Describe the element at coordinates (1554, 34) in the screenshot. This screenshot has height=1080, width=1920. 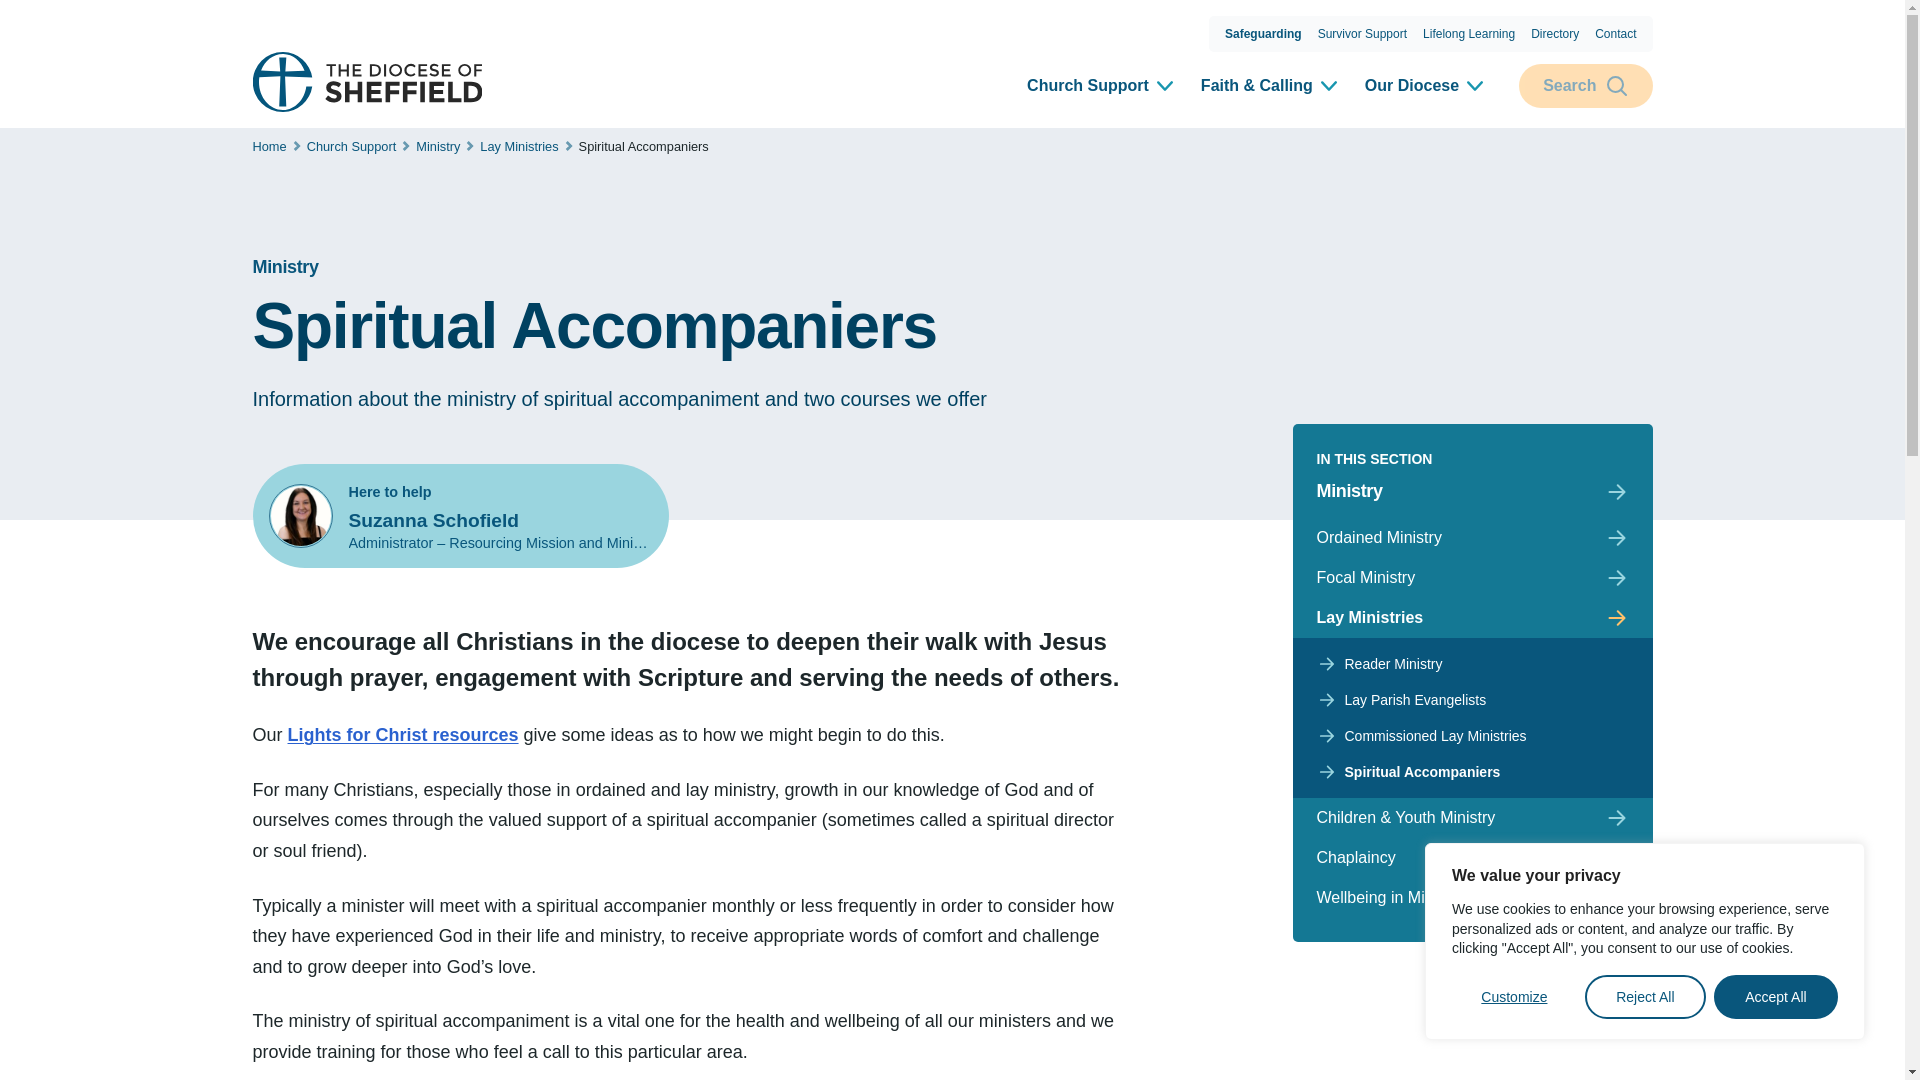
I see `Directory` at that location.